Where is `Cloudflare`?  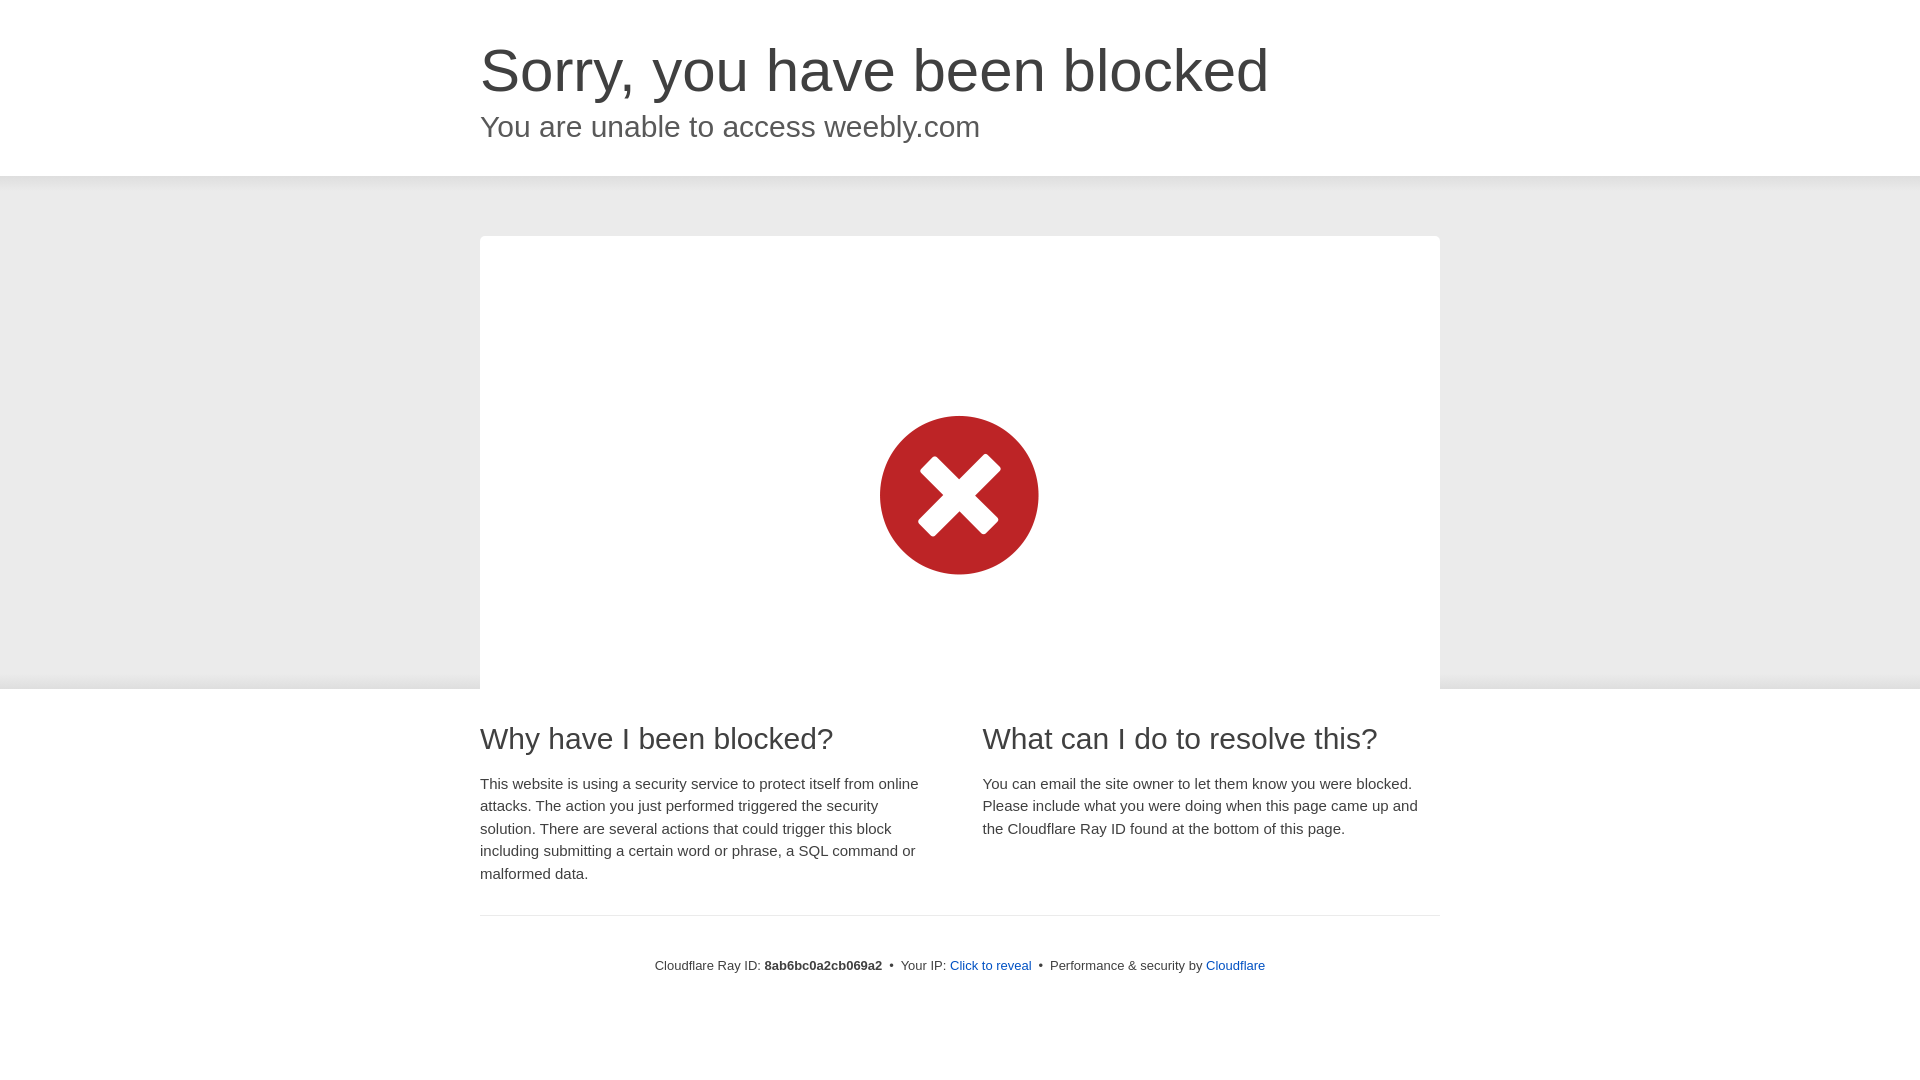 Cloudflare is located at coordinates (1235, 965).